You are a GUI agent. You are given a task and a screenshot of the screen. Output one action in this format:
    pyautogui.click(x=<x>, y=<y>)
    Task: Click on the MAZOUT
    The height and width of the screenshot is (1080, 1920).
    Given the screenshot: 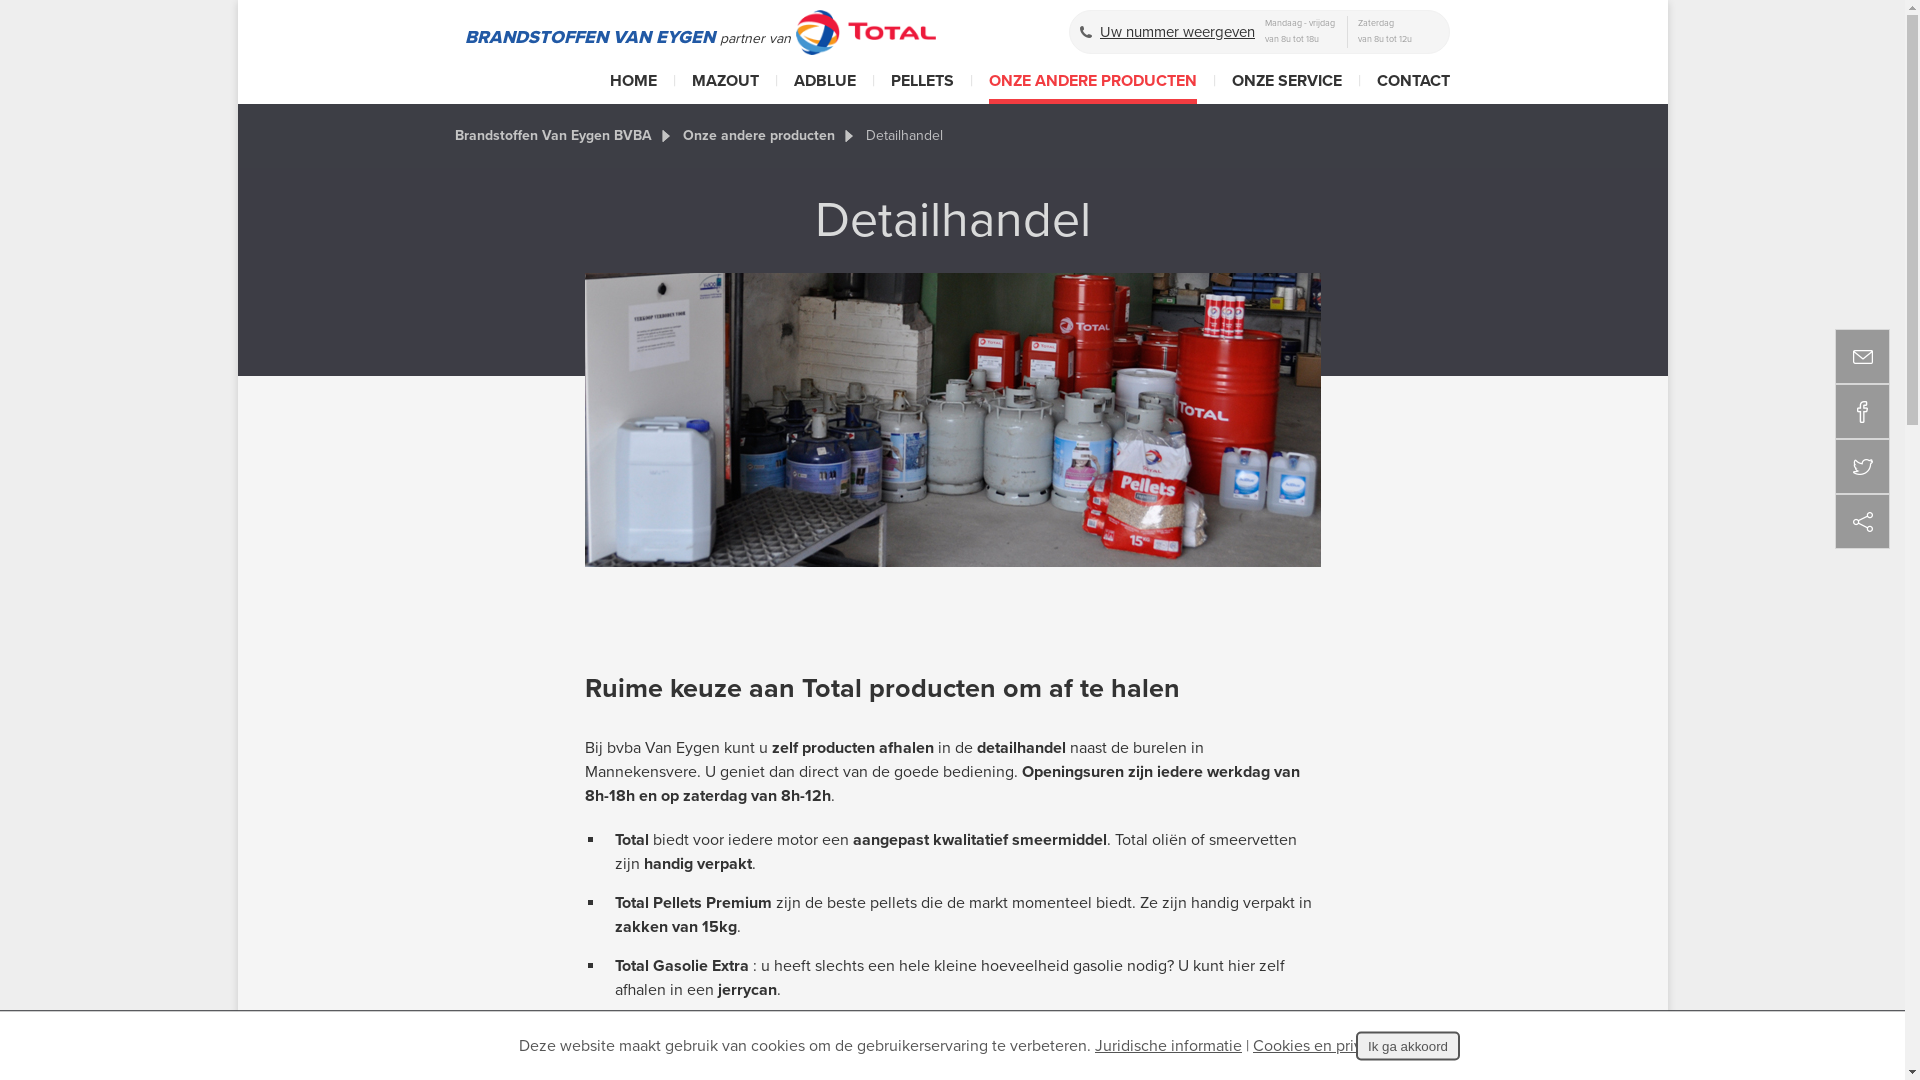 What is the action you would take?
    pyautogui.click(x=726, y=85)
    